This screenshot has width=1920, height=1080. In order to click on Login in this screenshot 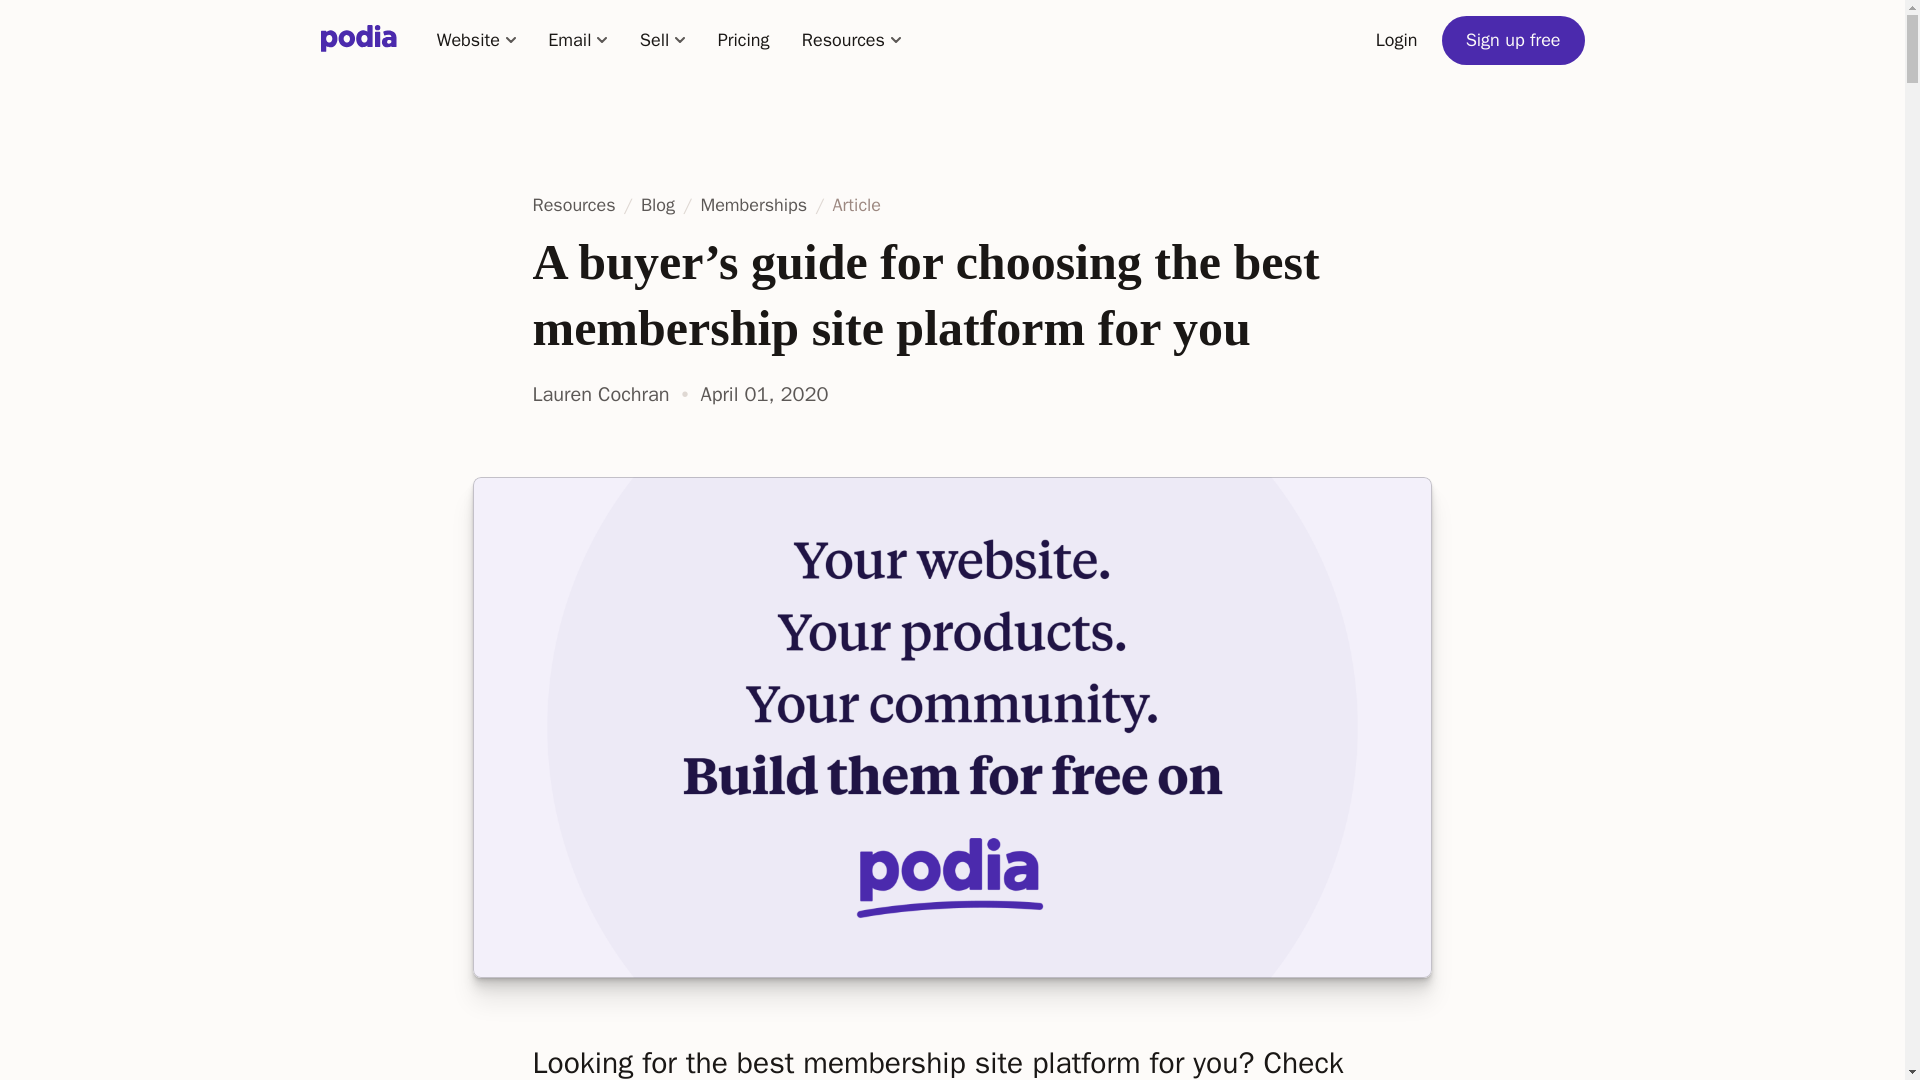, I will do `click(1396, 40)`.